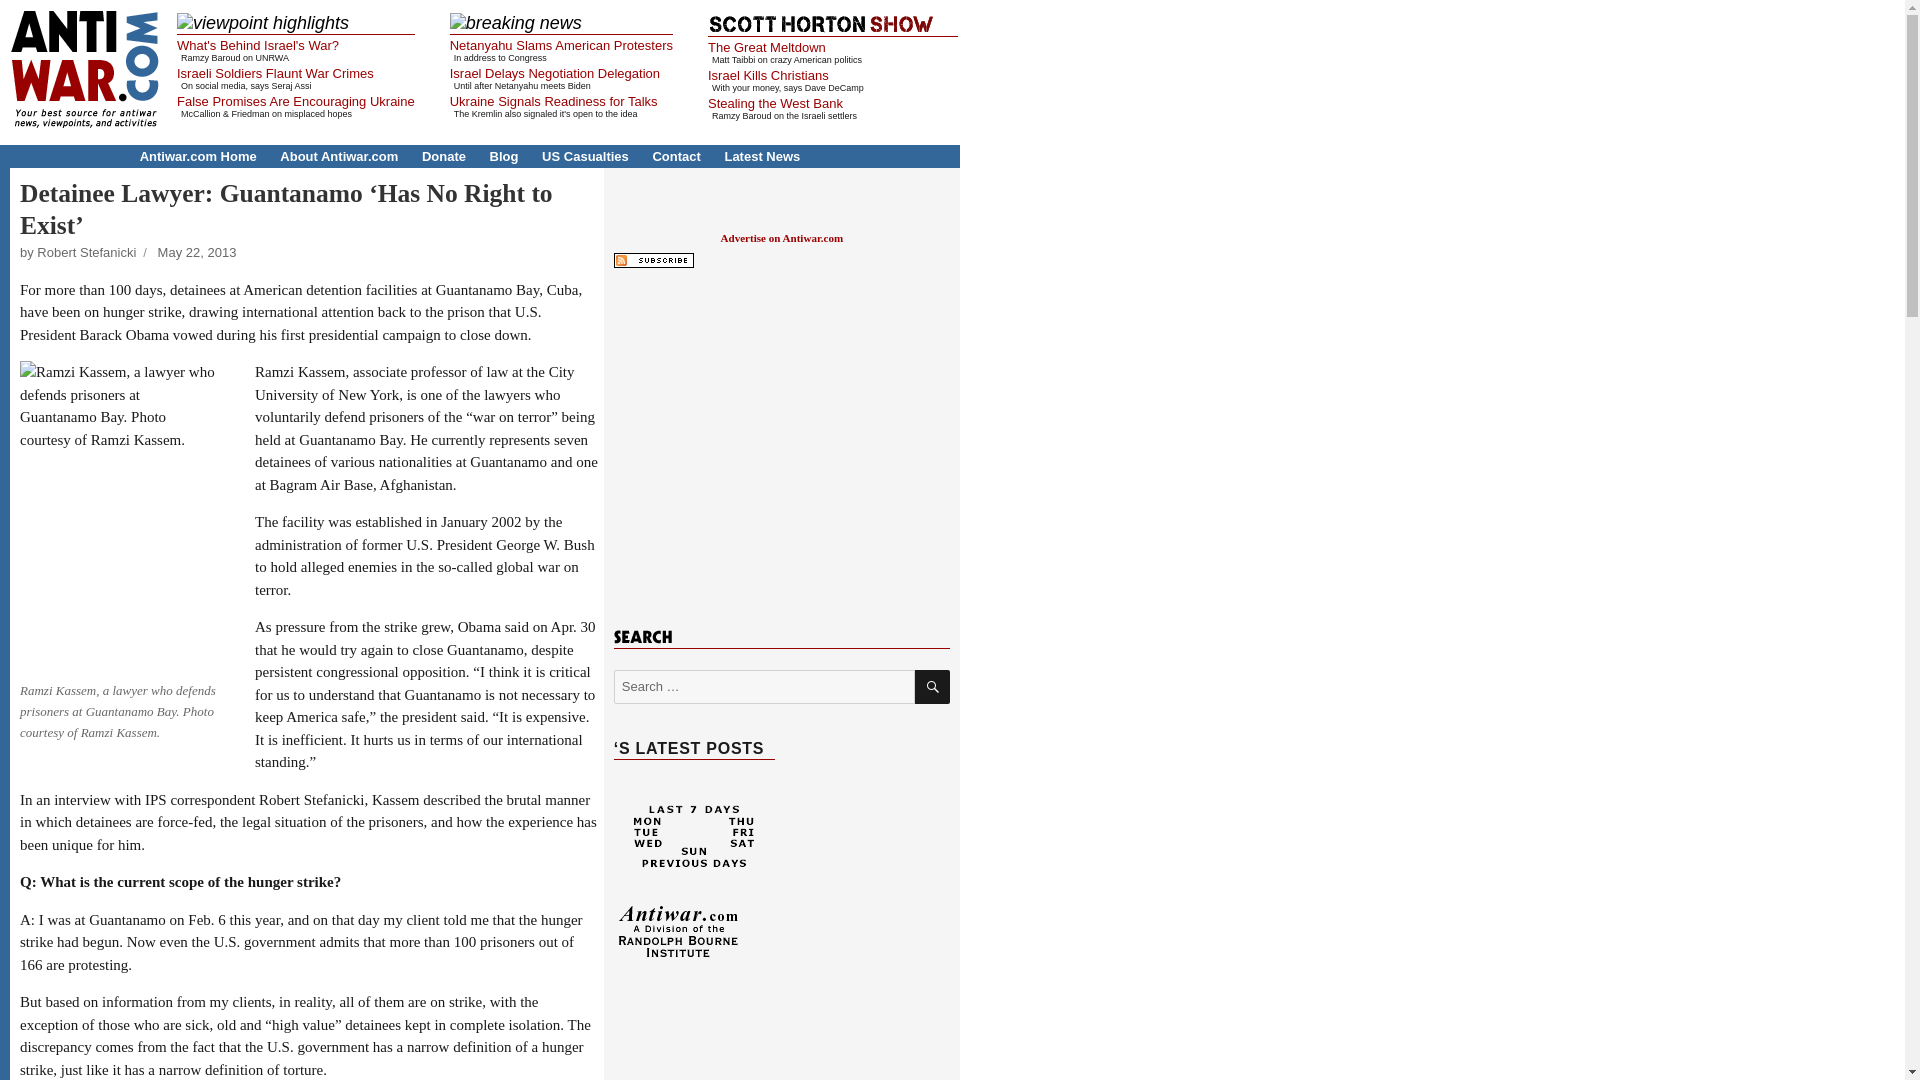 This screenshot has width=1920, height=1080. What do you see at coordinates (585, 156) in the screenshot?
I see `US Casualties` at bounding box center [585, 156].